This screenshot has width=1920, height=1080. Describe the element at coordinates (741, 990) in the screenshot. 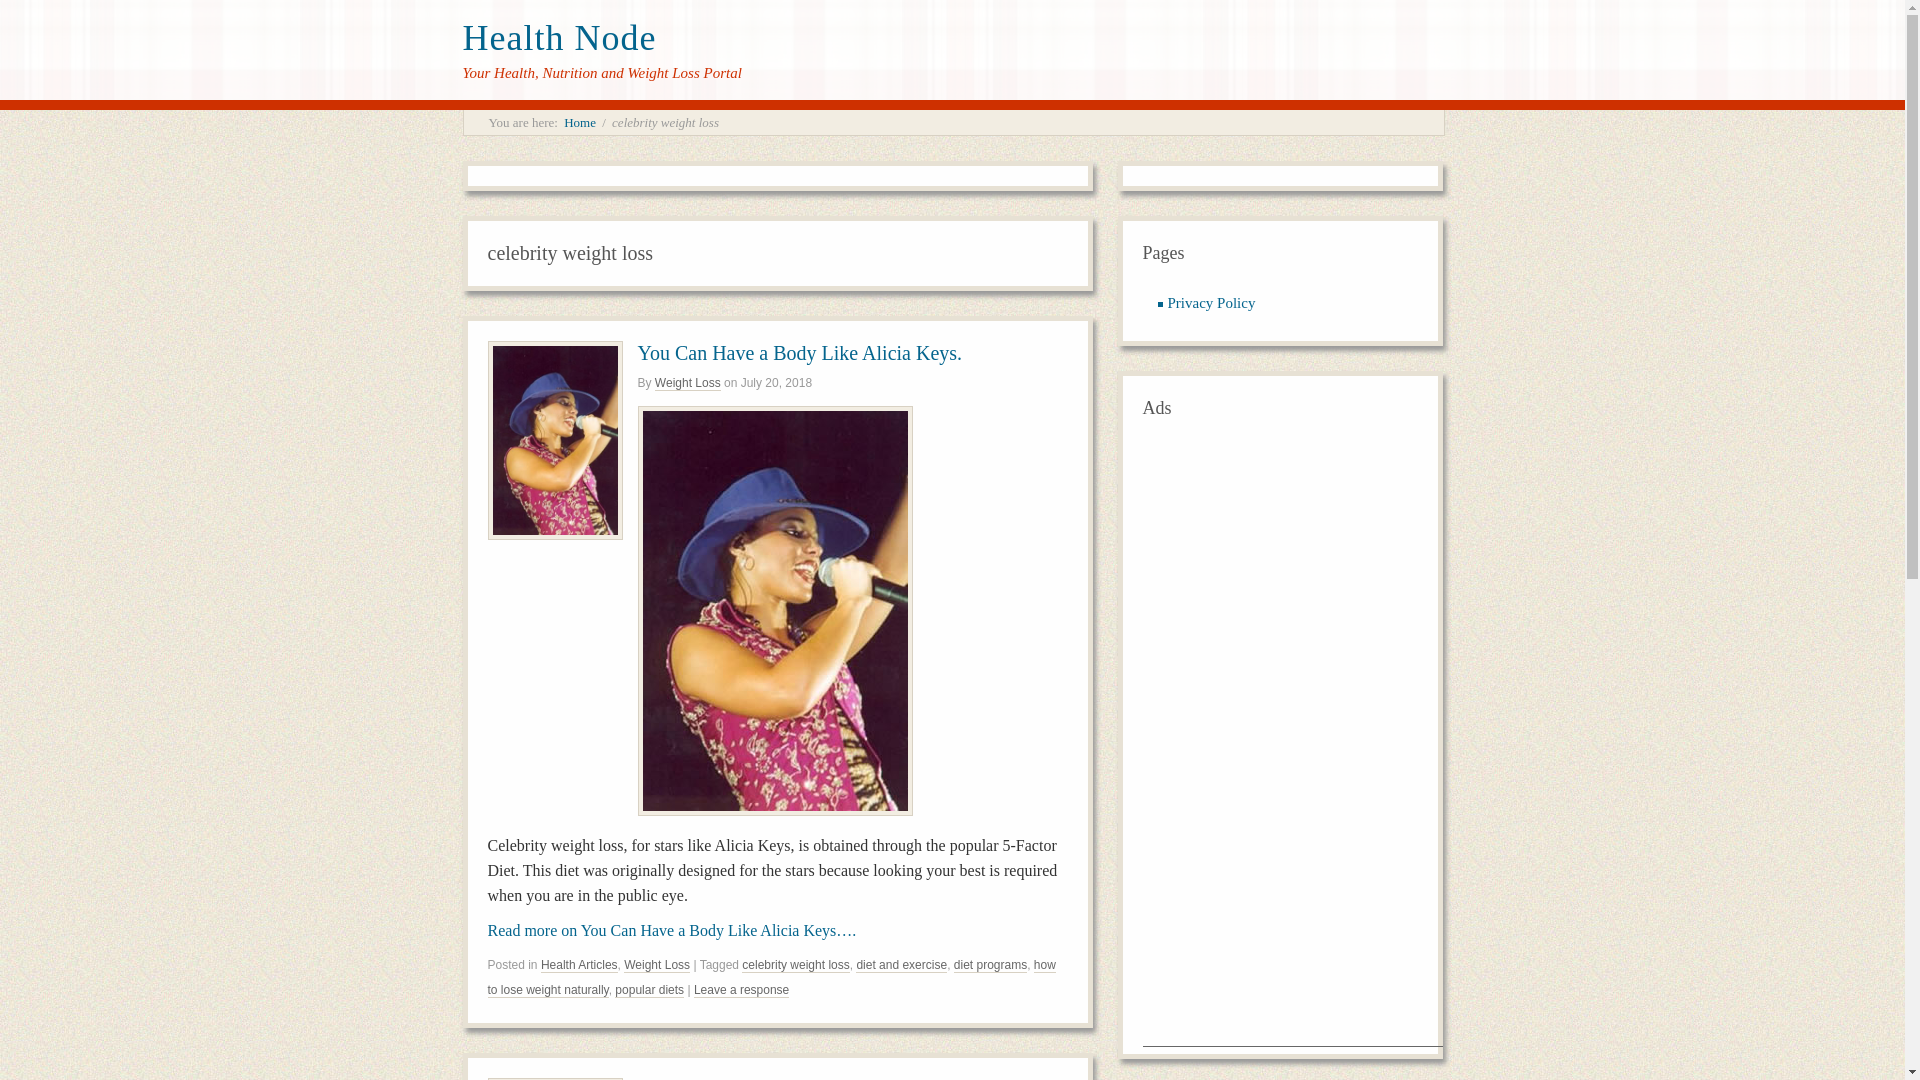

I see `Comment on You Can Have a Body Like Alicia Keys.` at that location.